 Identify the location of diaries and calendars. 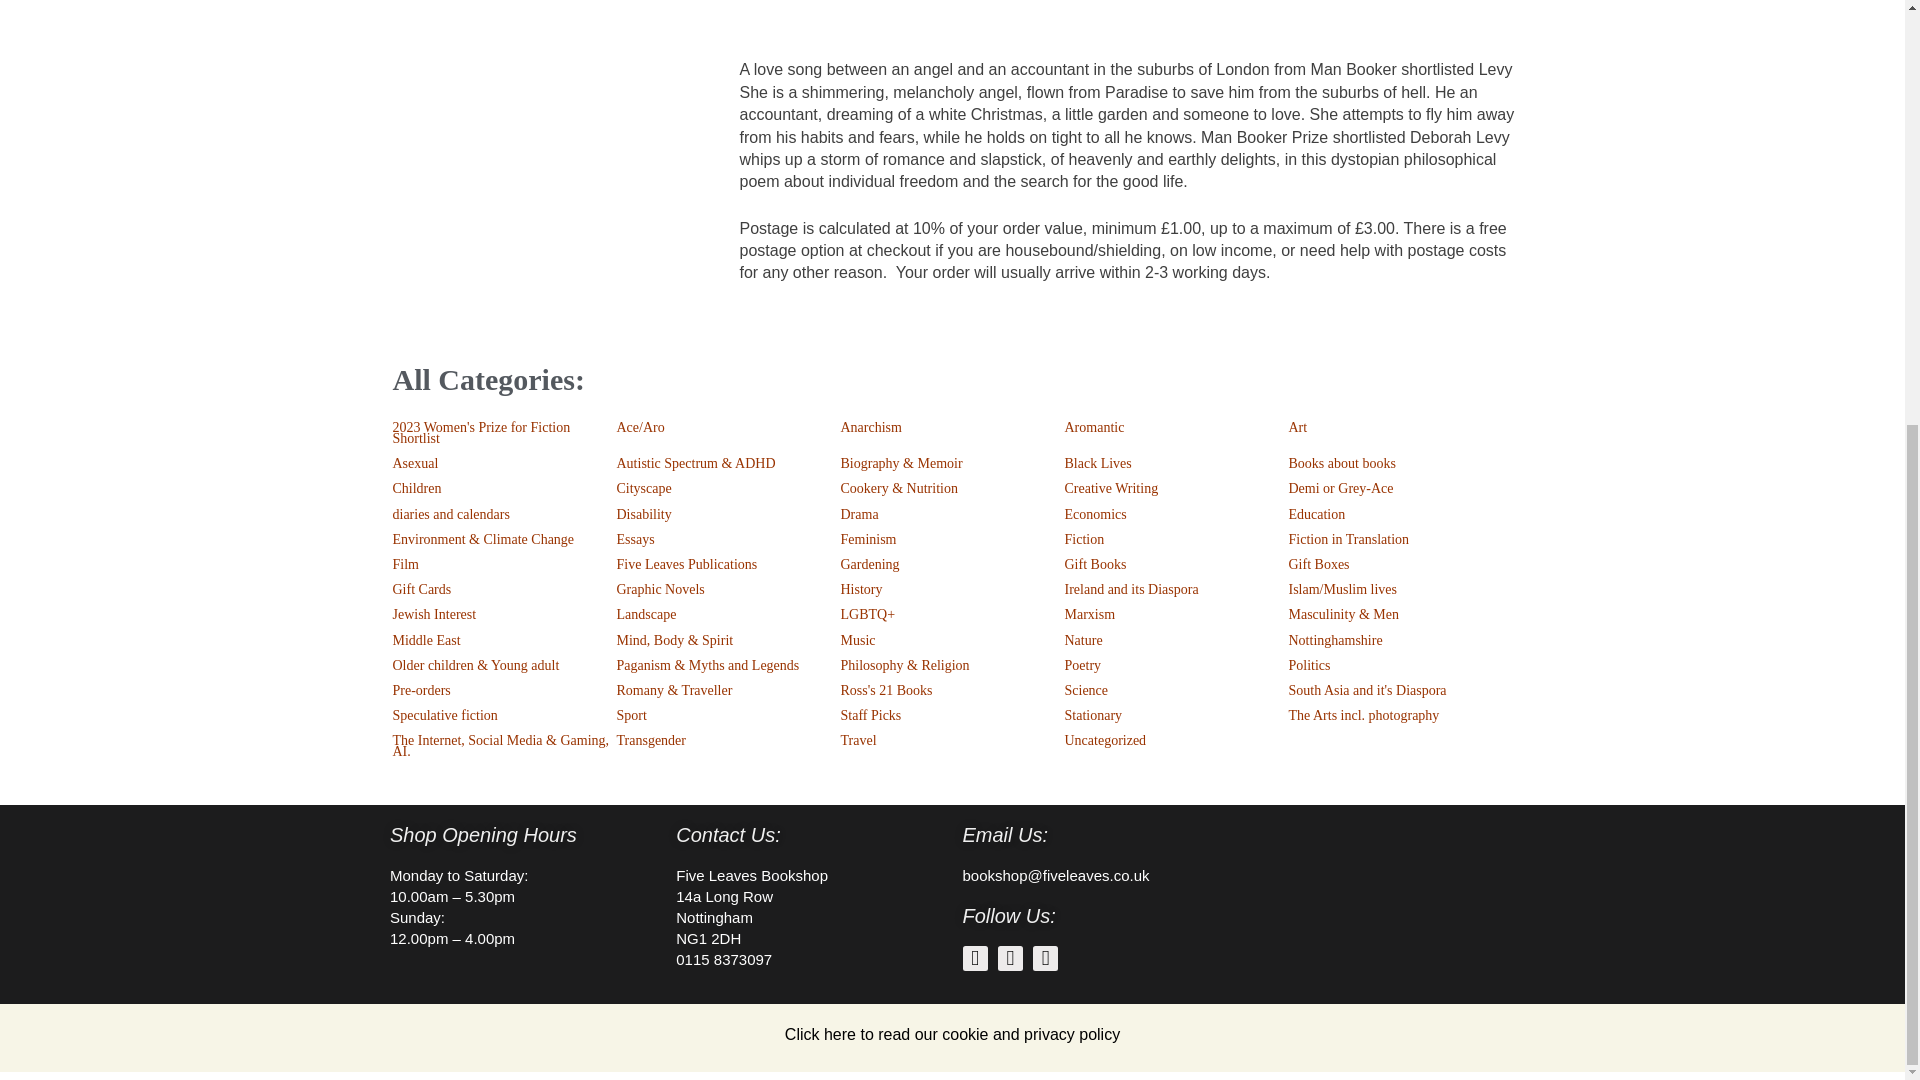
(504, 514).